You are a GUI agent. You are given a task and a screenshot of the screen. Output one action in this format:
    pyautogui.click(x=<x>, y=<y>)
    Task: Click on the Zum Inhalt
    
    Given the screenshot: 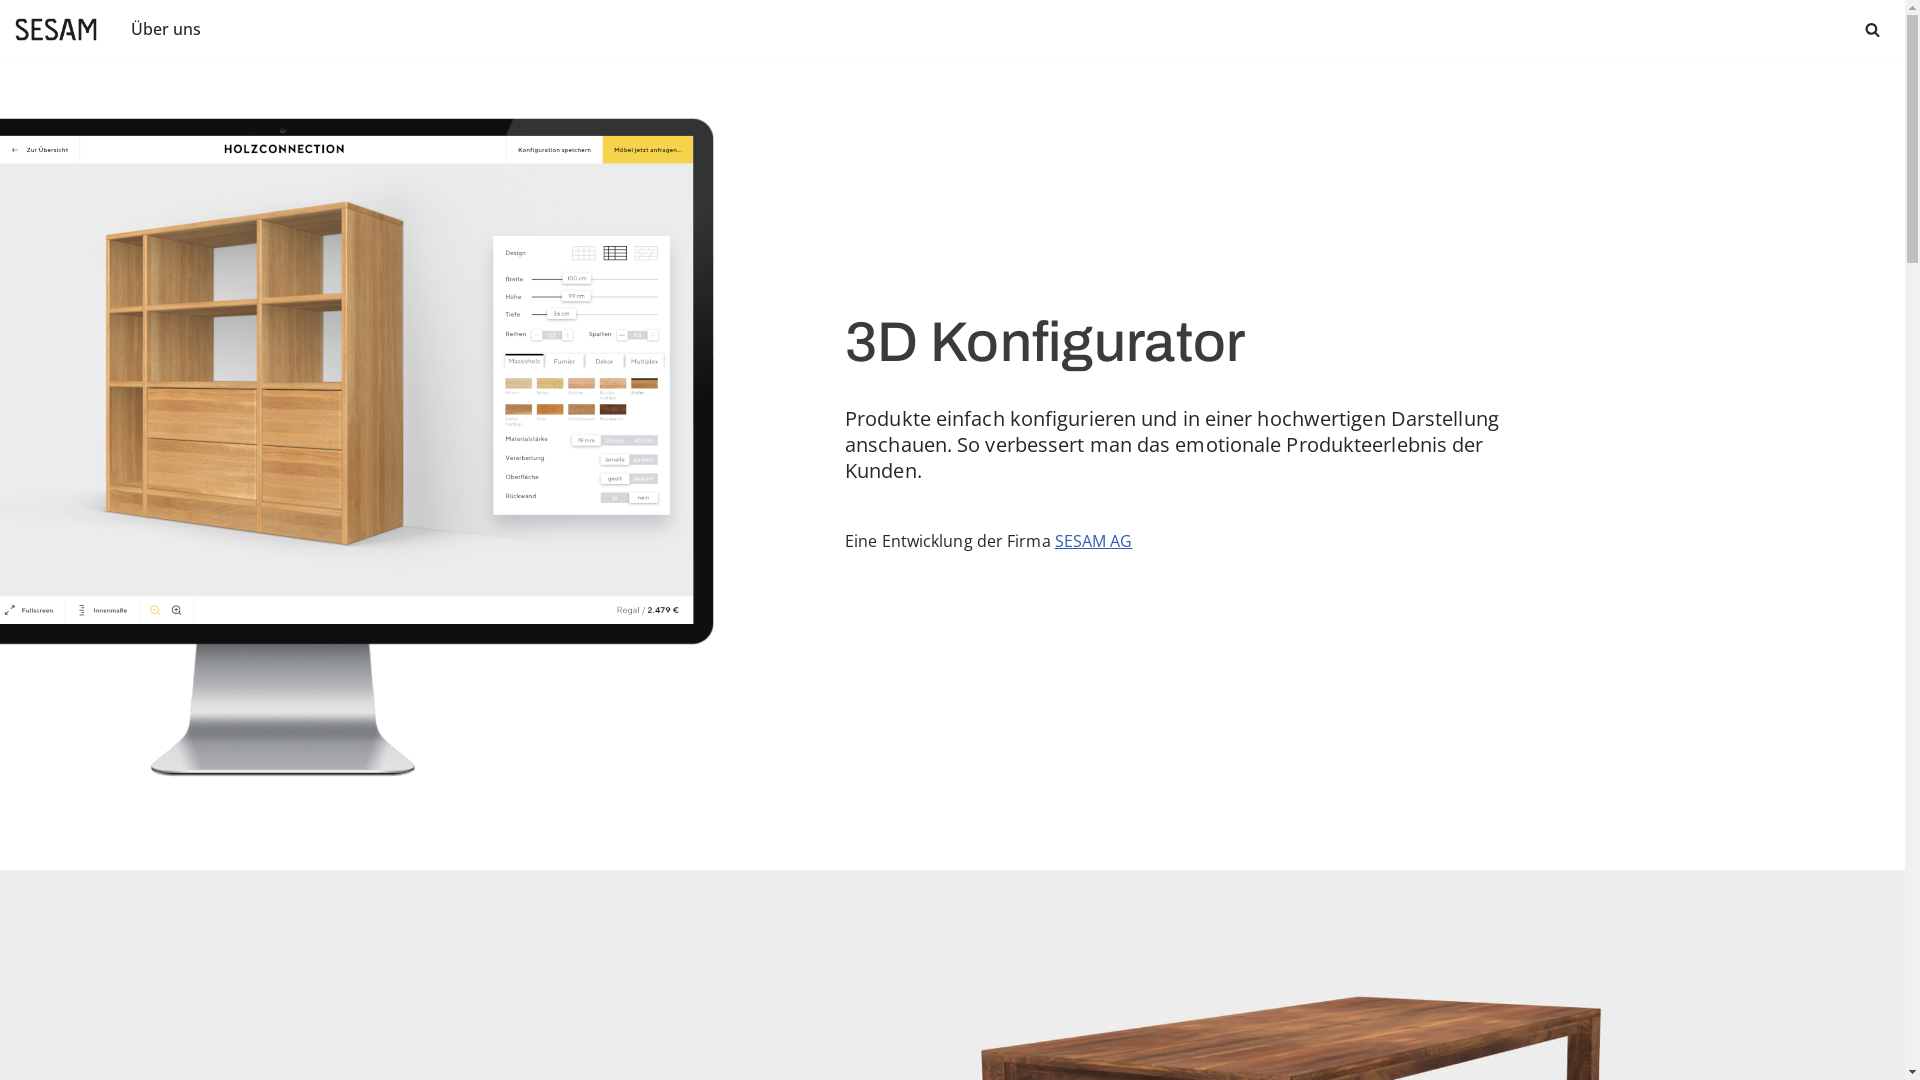 What is the action you would take?
    pyautogui.click(x=15, y=42)
    